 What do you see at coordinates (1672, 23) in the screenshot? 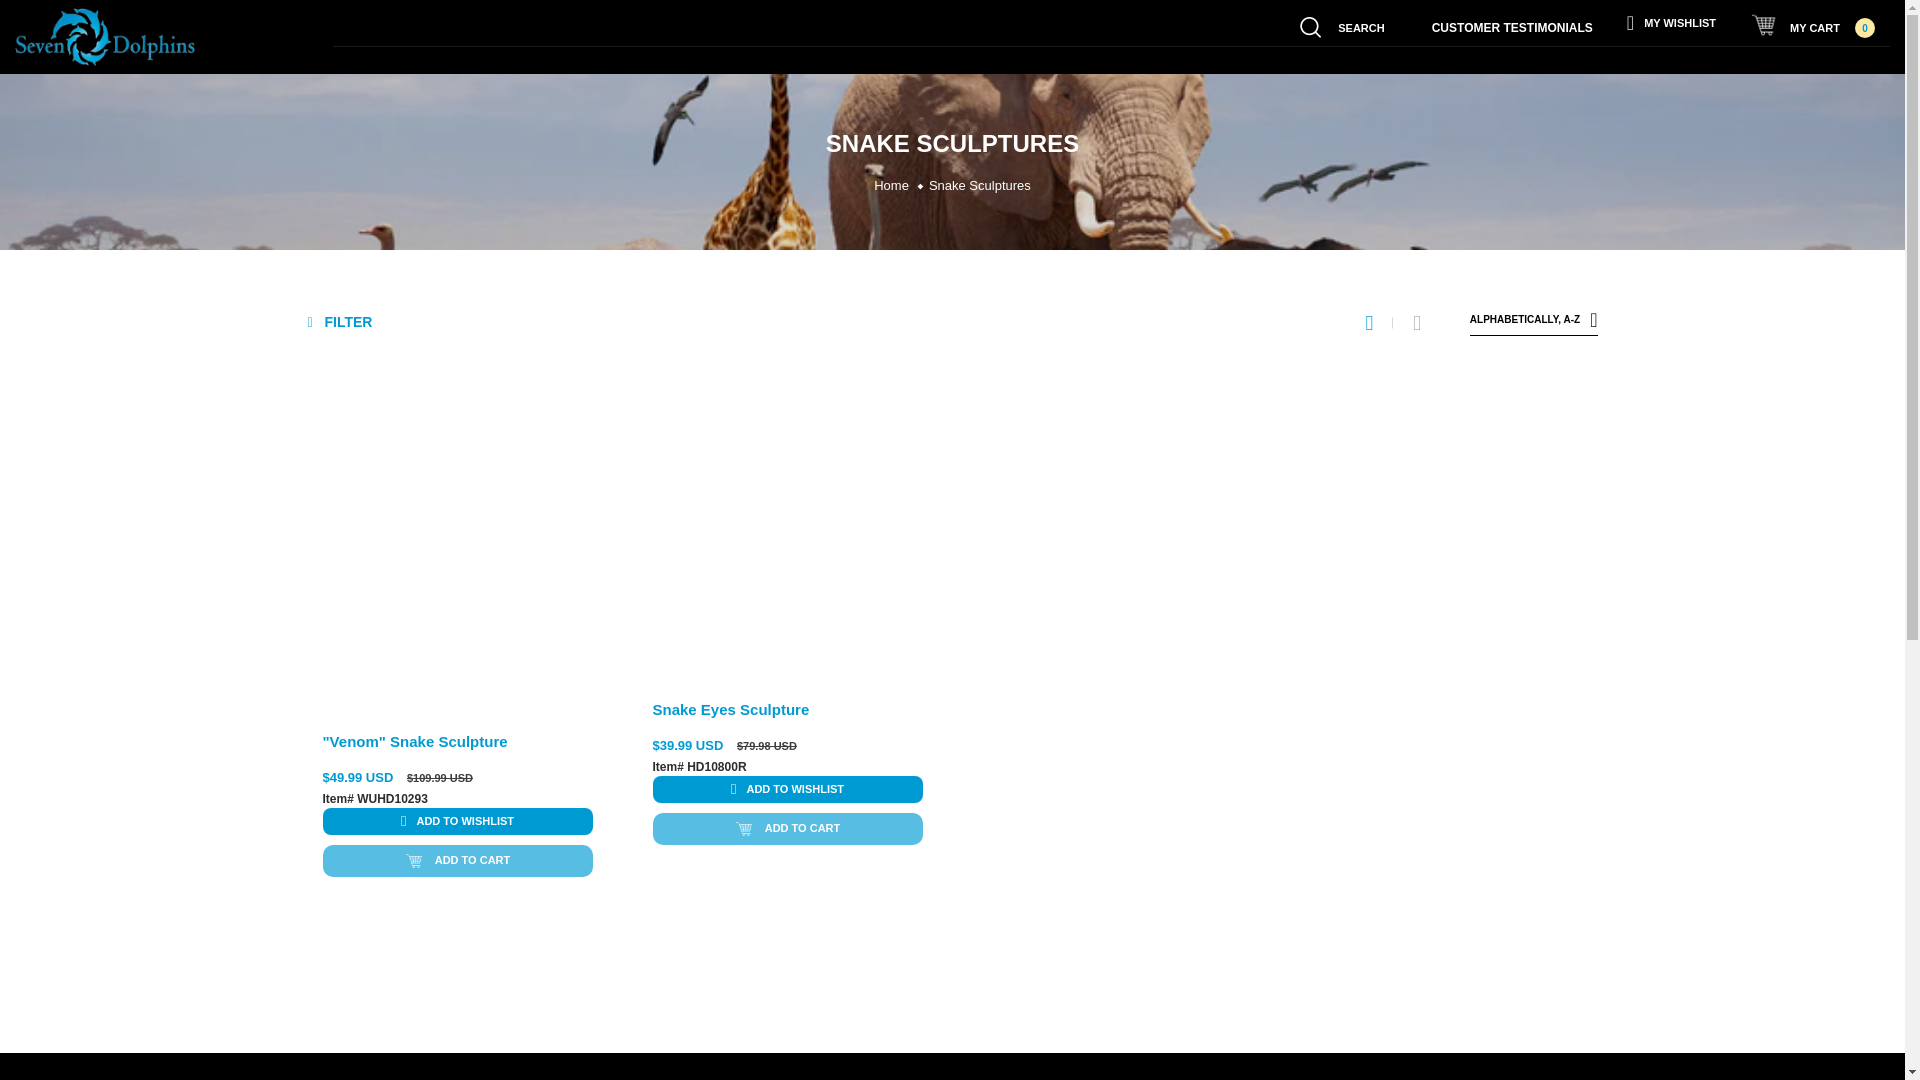
I see `MY WISHLIST` at bounding box center [1672, 23].